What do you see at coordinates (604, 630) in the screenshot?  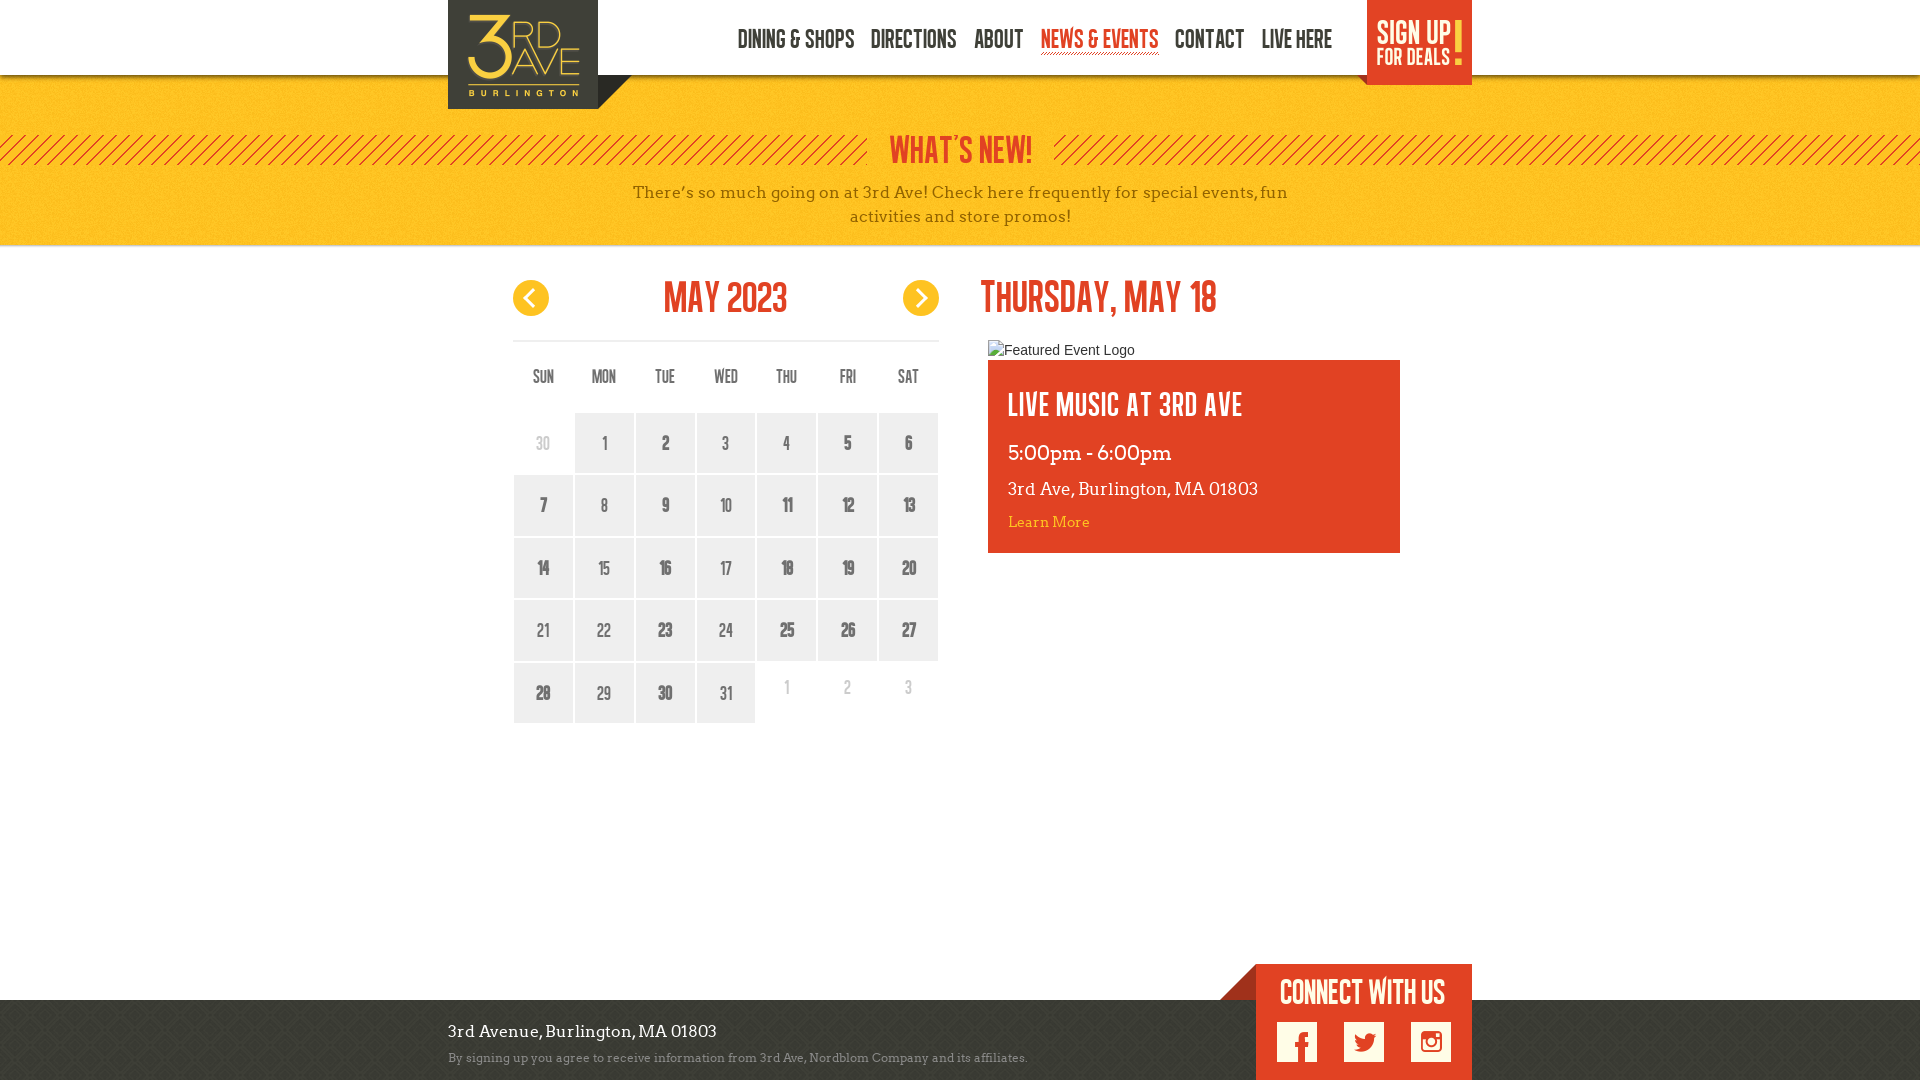 I see `22` at bounding box center [604, 630].